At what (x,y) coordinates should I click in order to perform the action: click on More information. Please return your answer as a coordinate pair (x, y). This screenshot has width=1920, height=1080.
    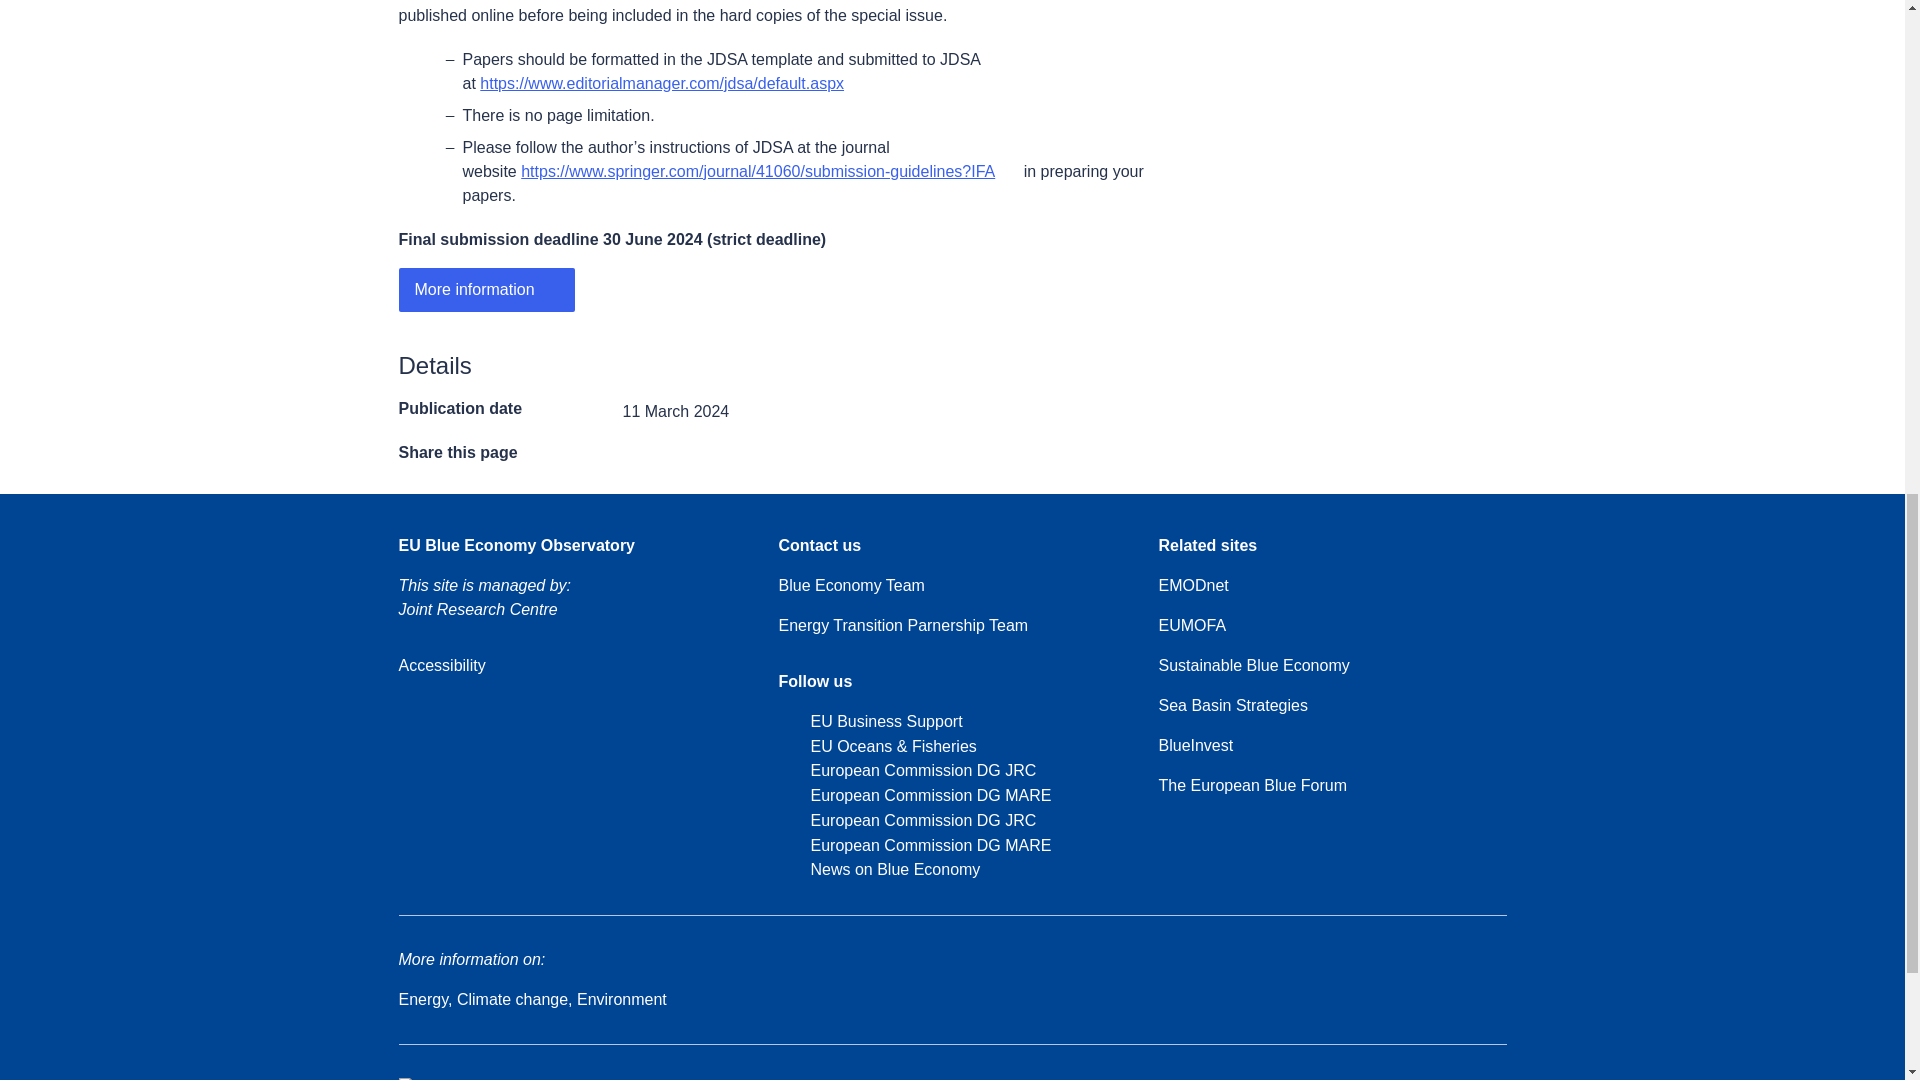
    Looking at the image, I should click on (486, 290).